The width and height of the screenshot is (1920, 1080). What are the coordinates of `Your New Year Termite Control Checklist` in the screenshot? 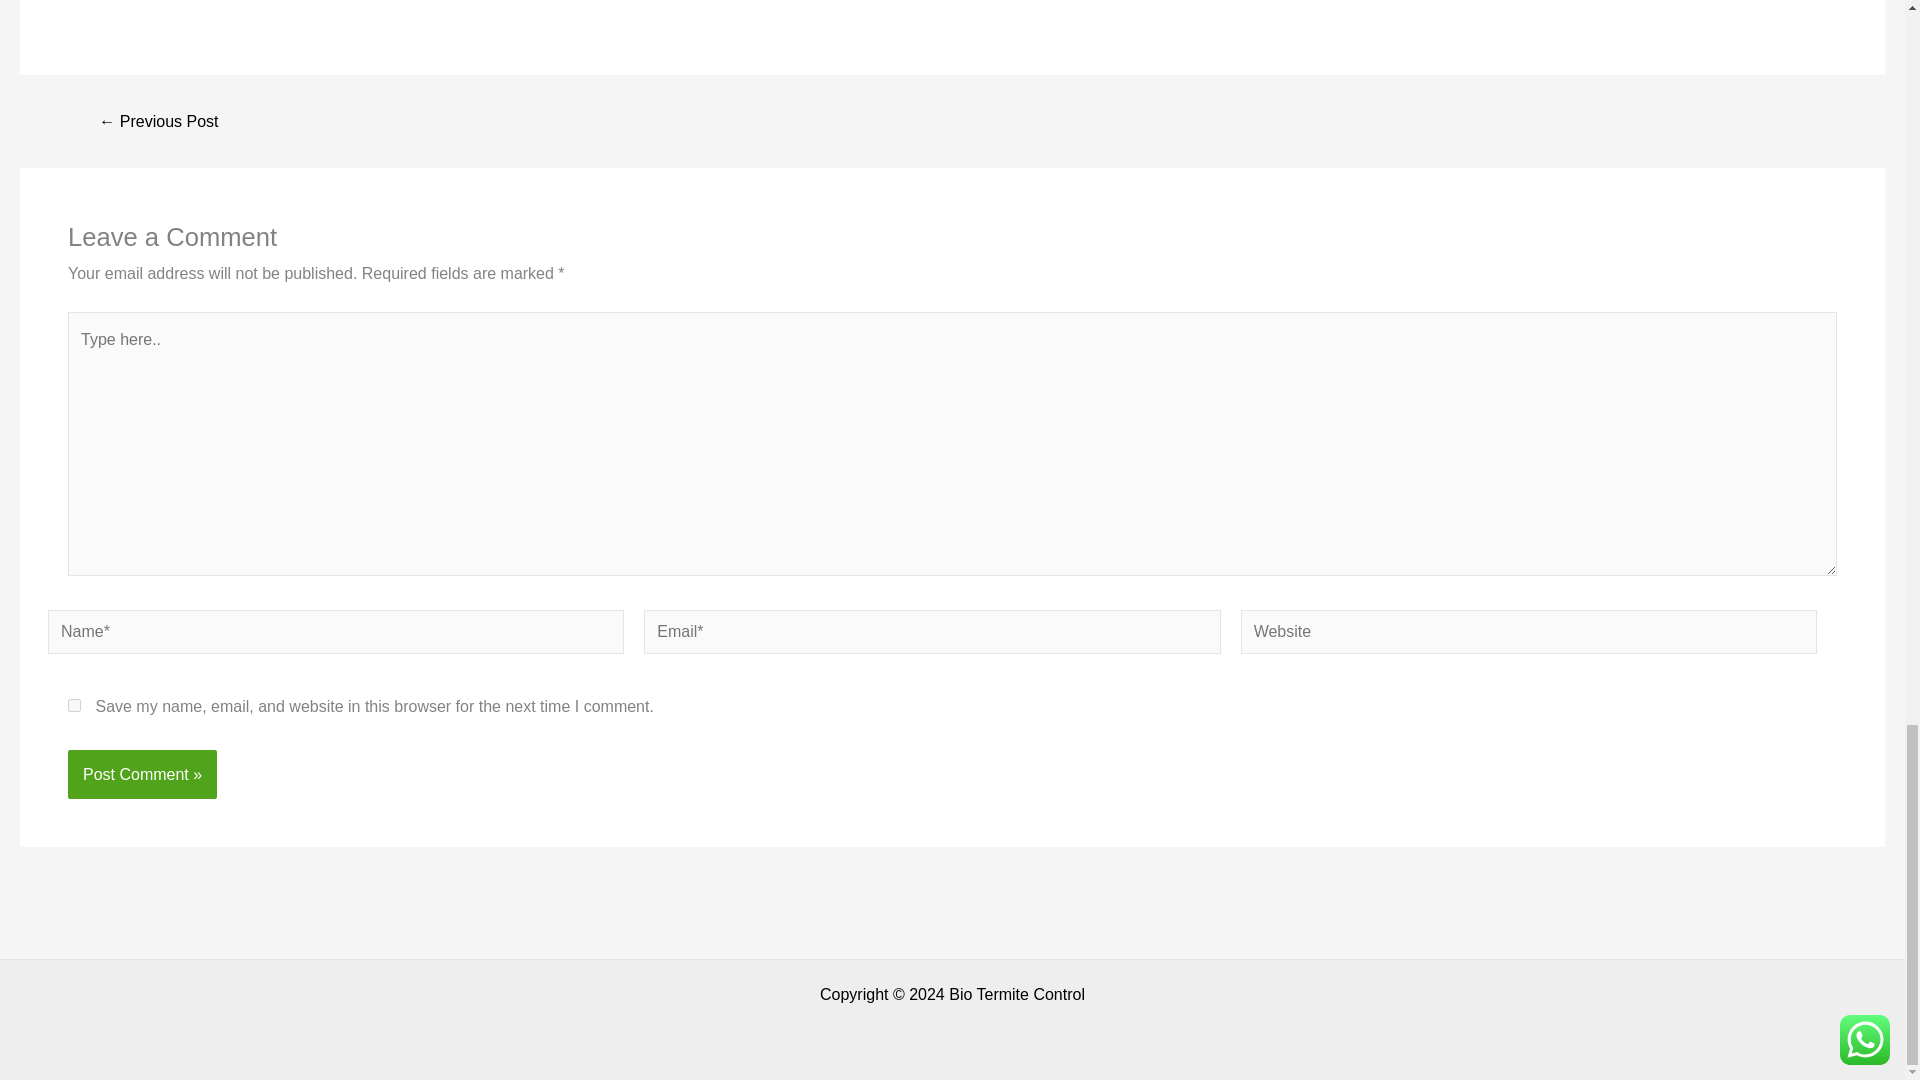 It's located at (158, 122).